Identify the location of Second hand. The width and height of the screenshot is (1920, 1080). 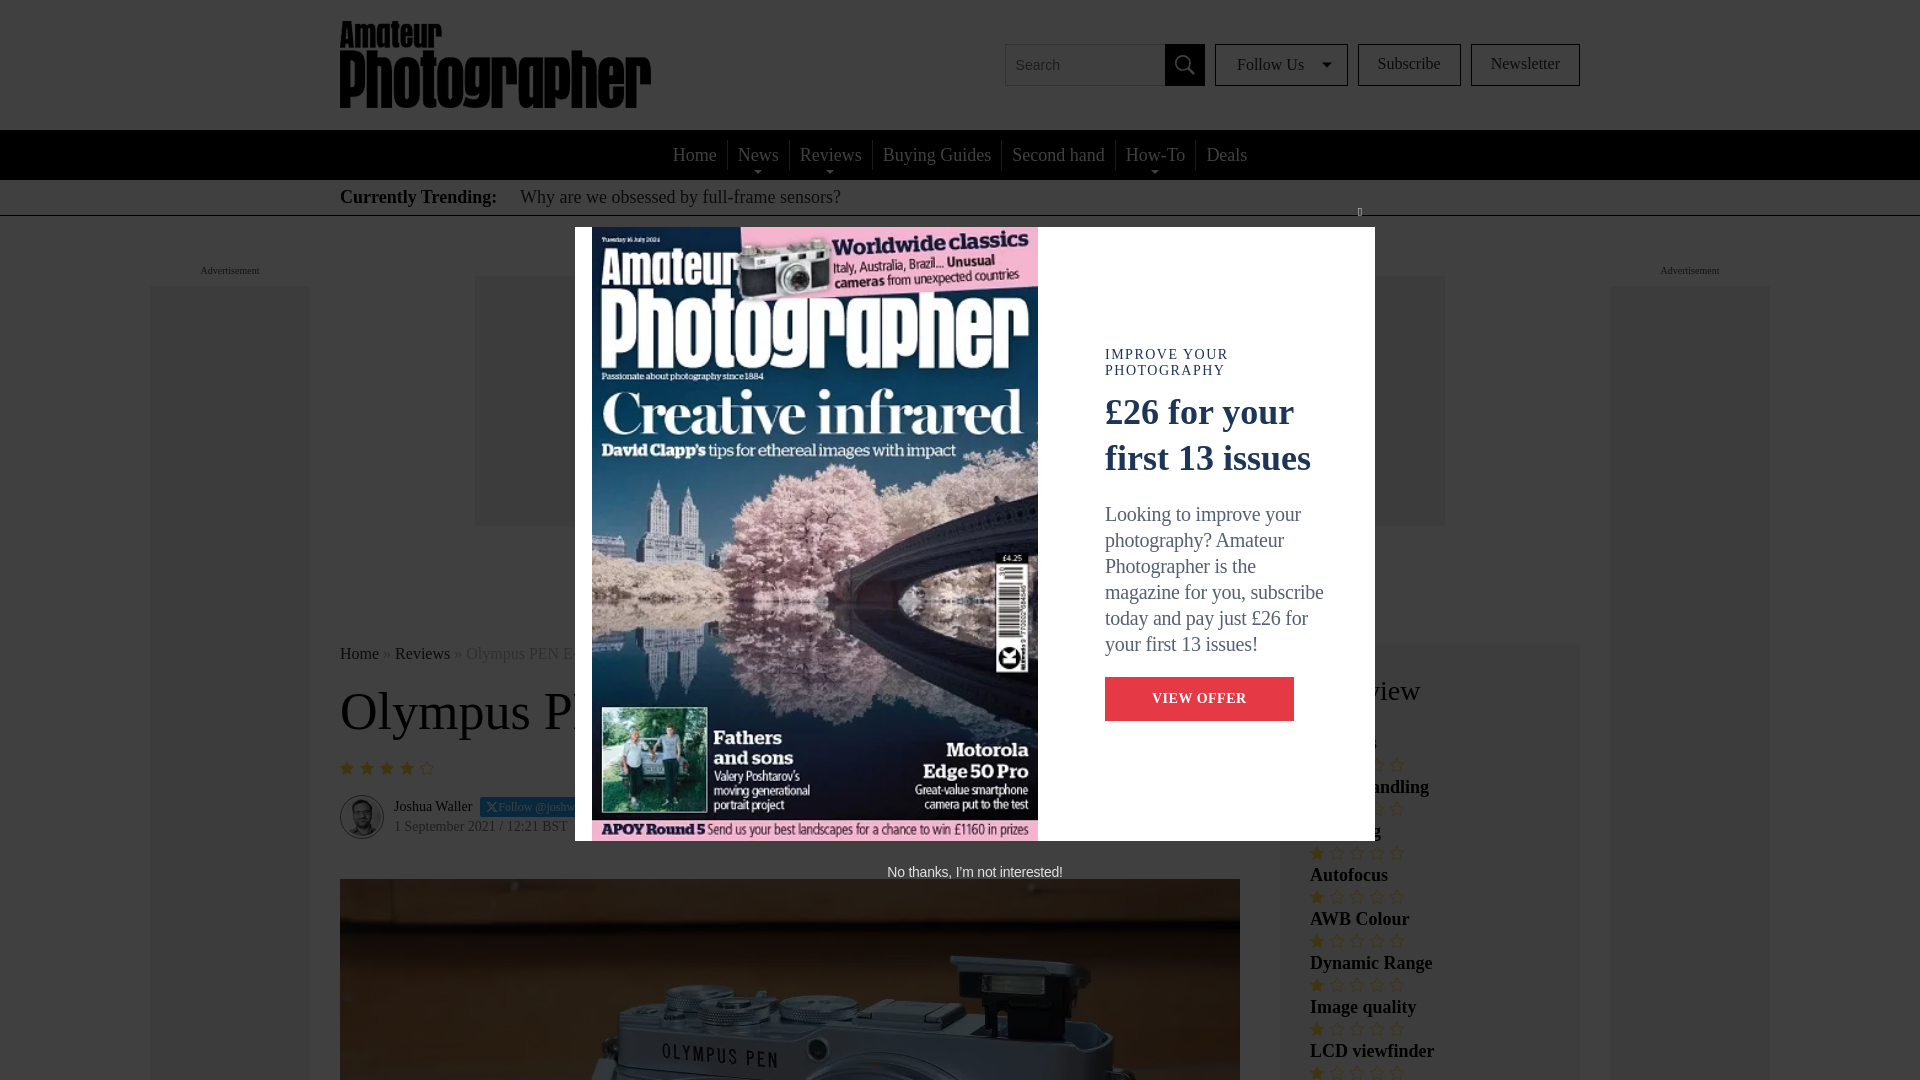
(1058, 154).